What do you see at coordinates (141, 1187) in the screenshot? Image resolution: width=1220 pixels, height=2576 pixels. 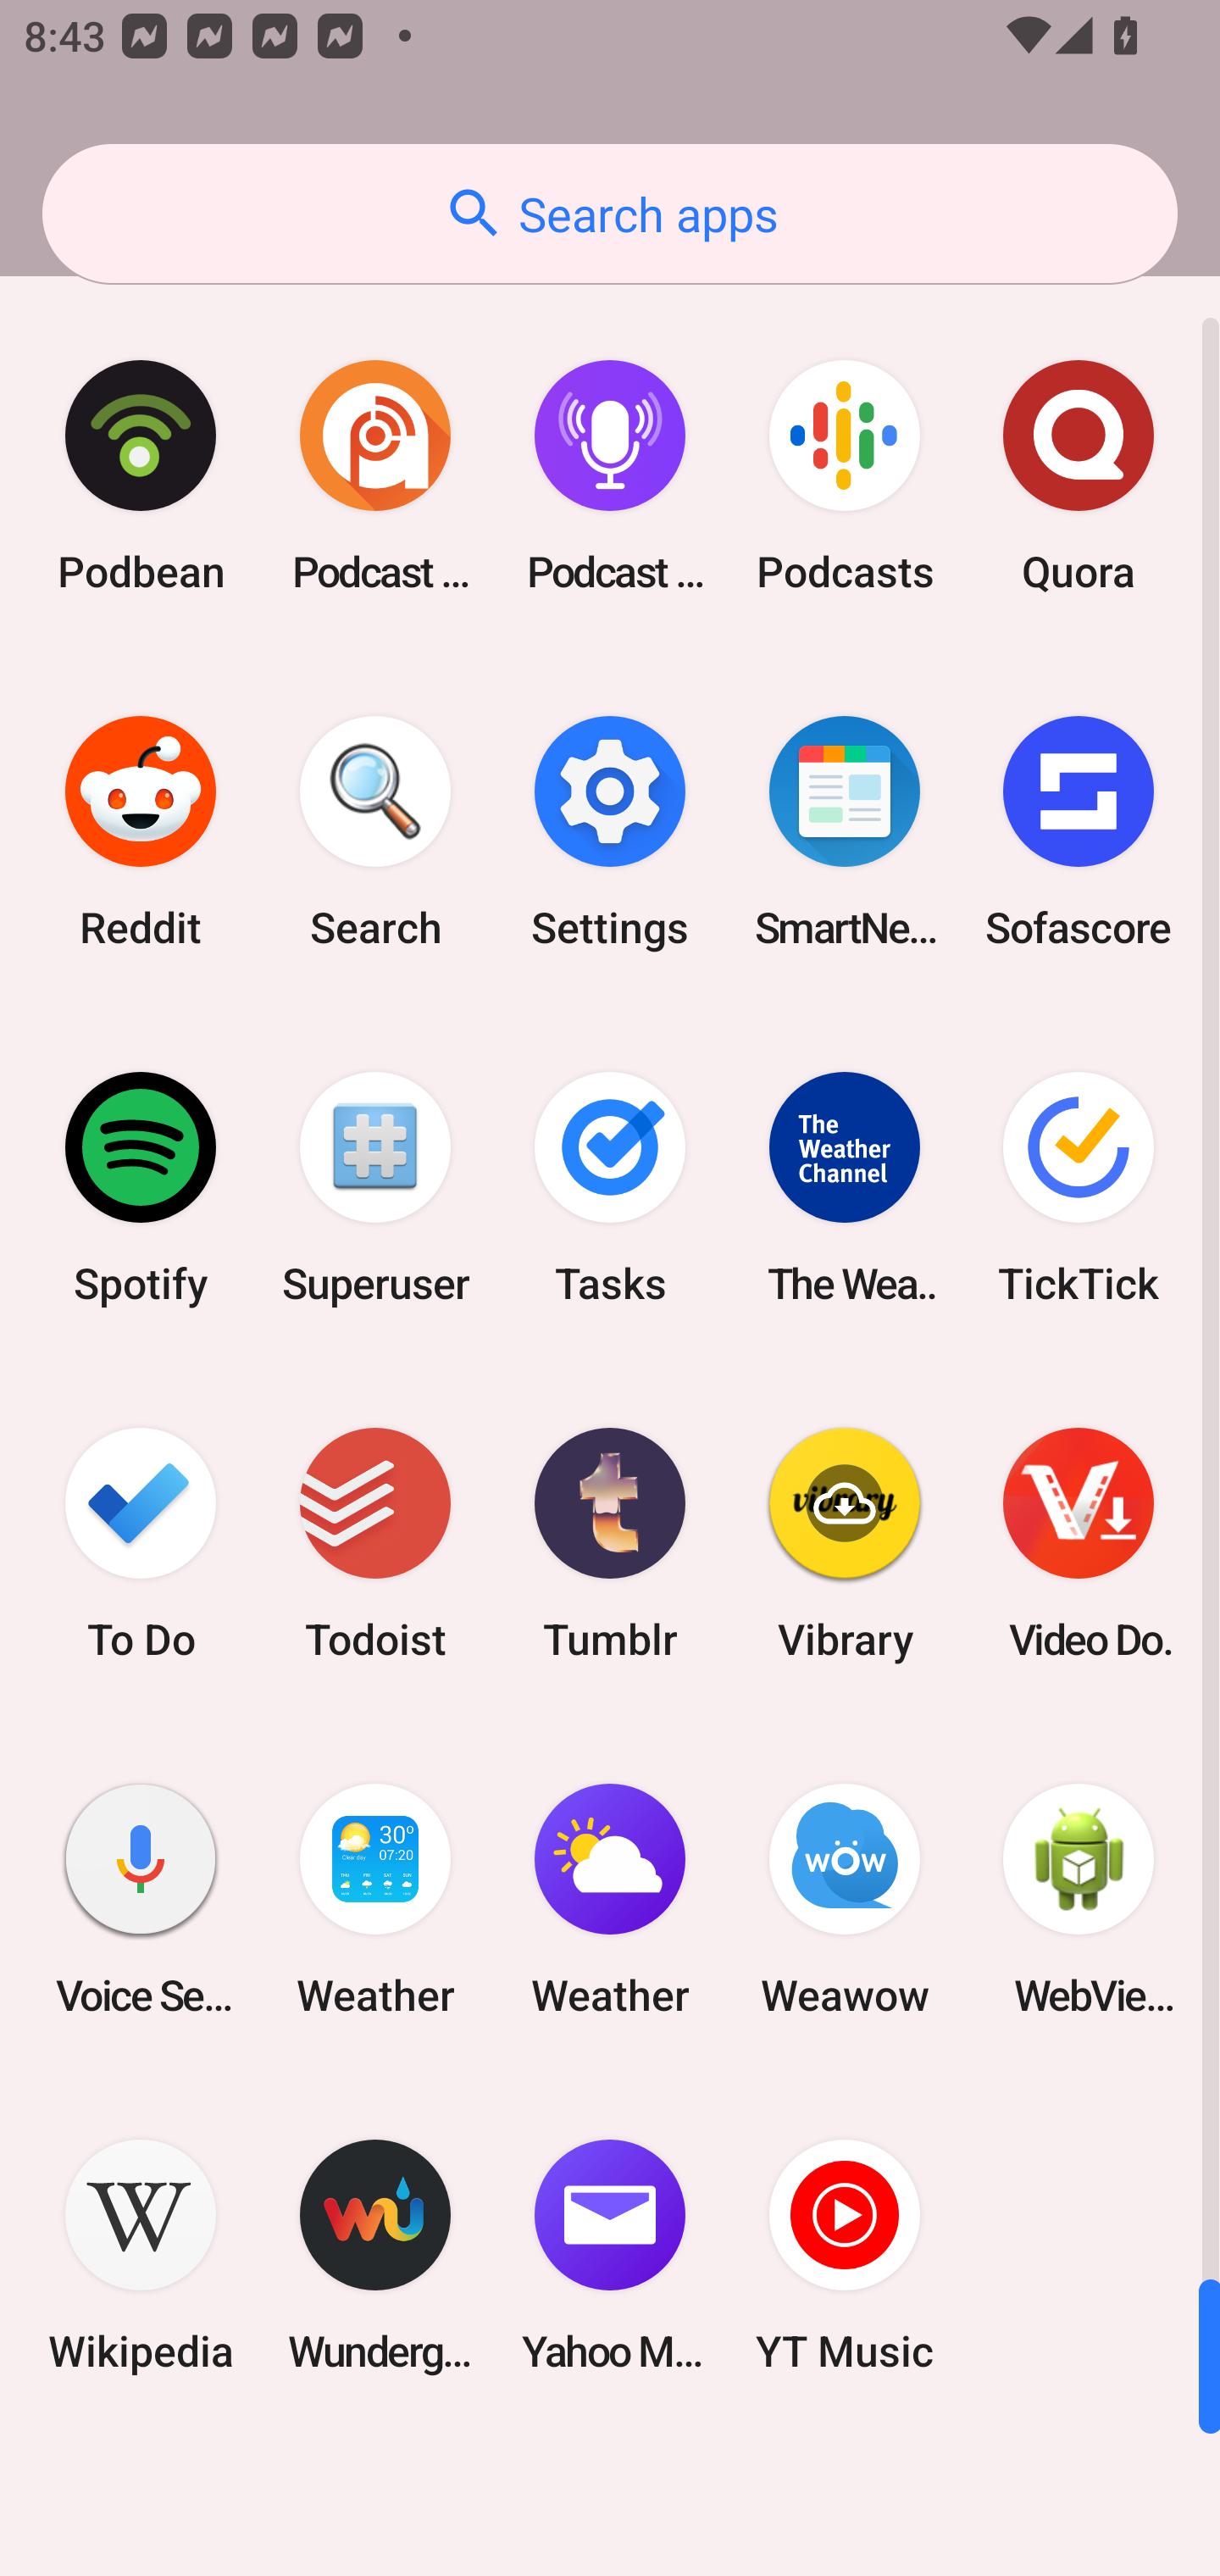 I see `Spotify` at bounding box center [141, 1187].